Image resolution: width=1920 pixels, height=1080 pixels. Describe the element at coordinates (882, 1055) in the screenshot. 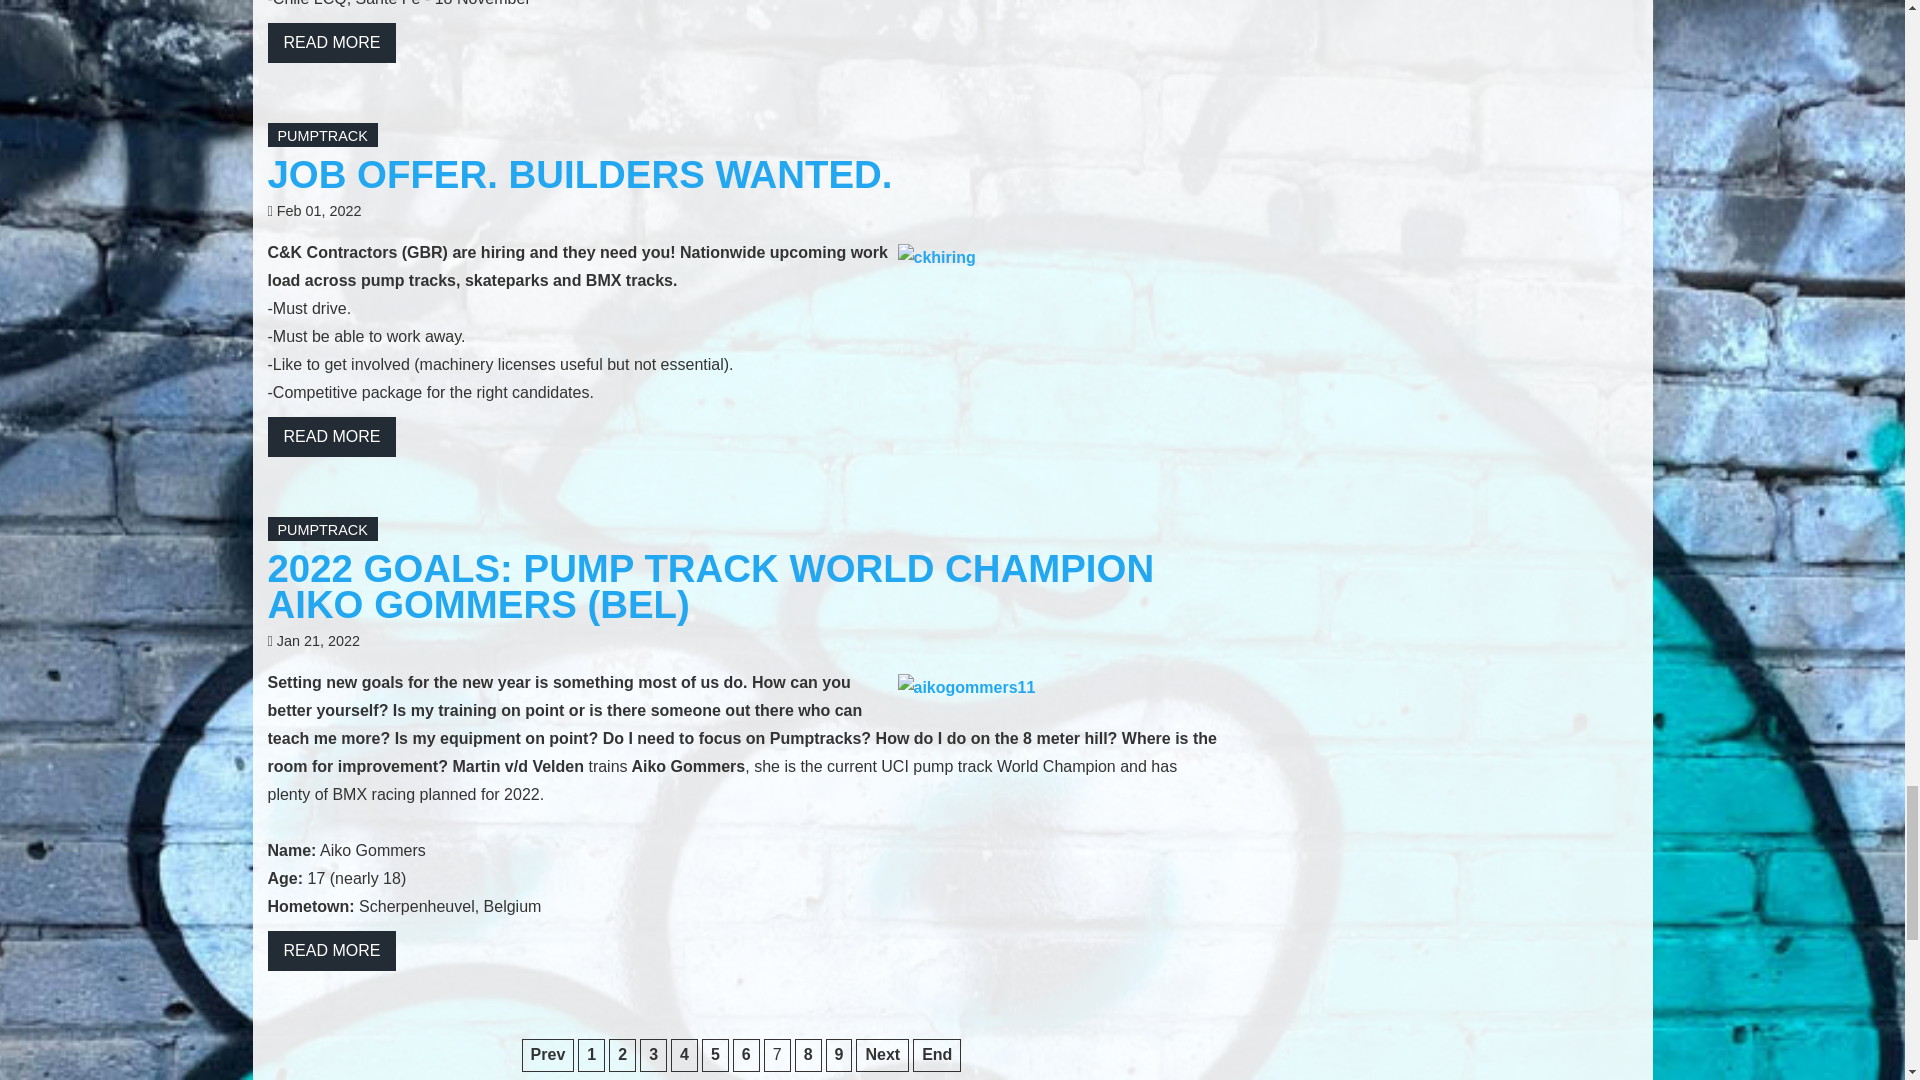

I see `Next` at that location.